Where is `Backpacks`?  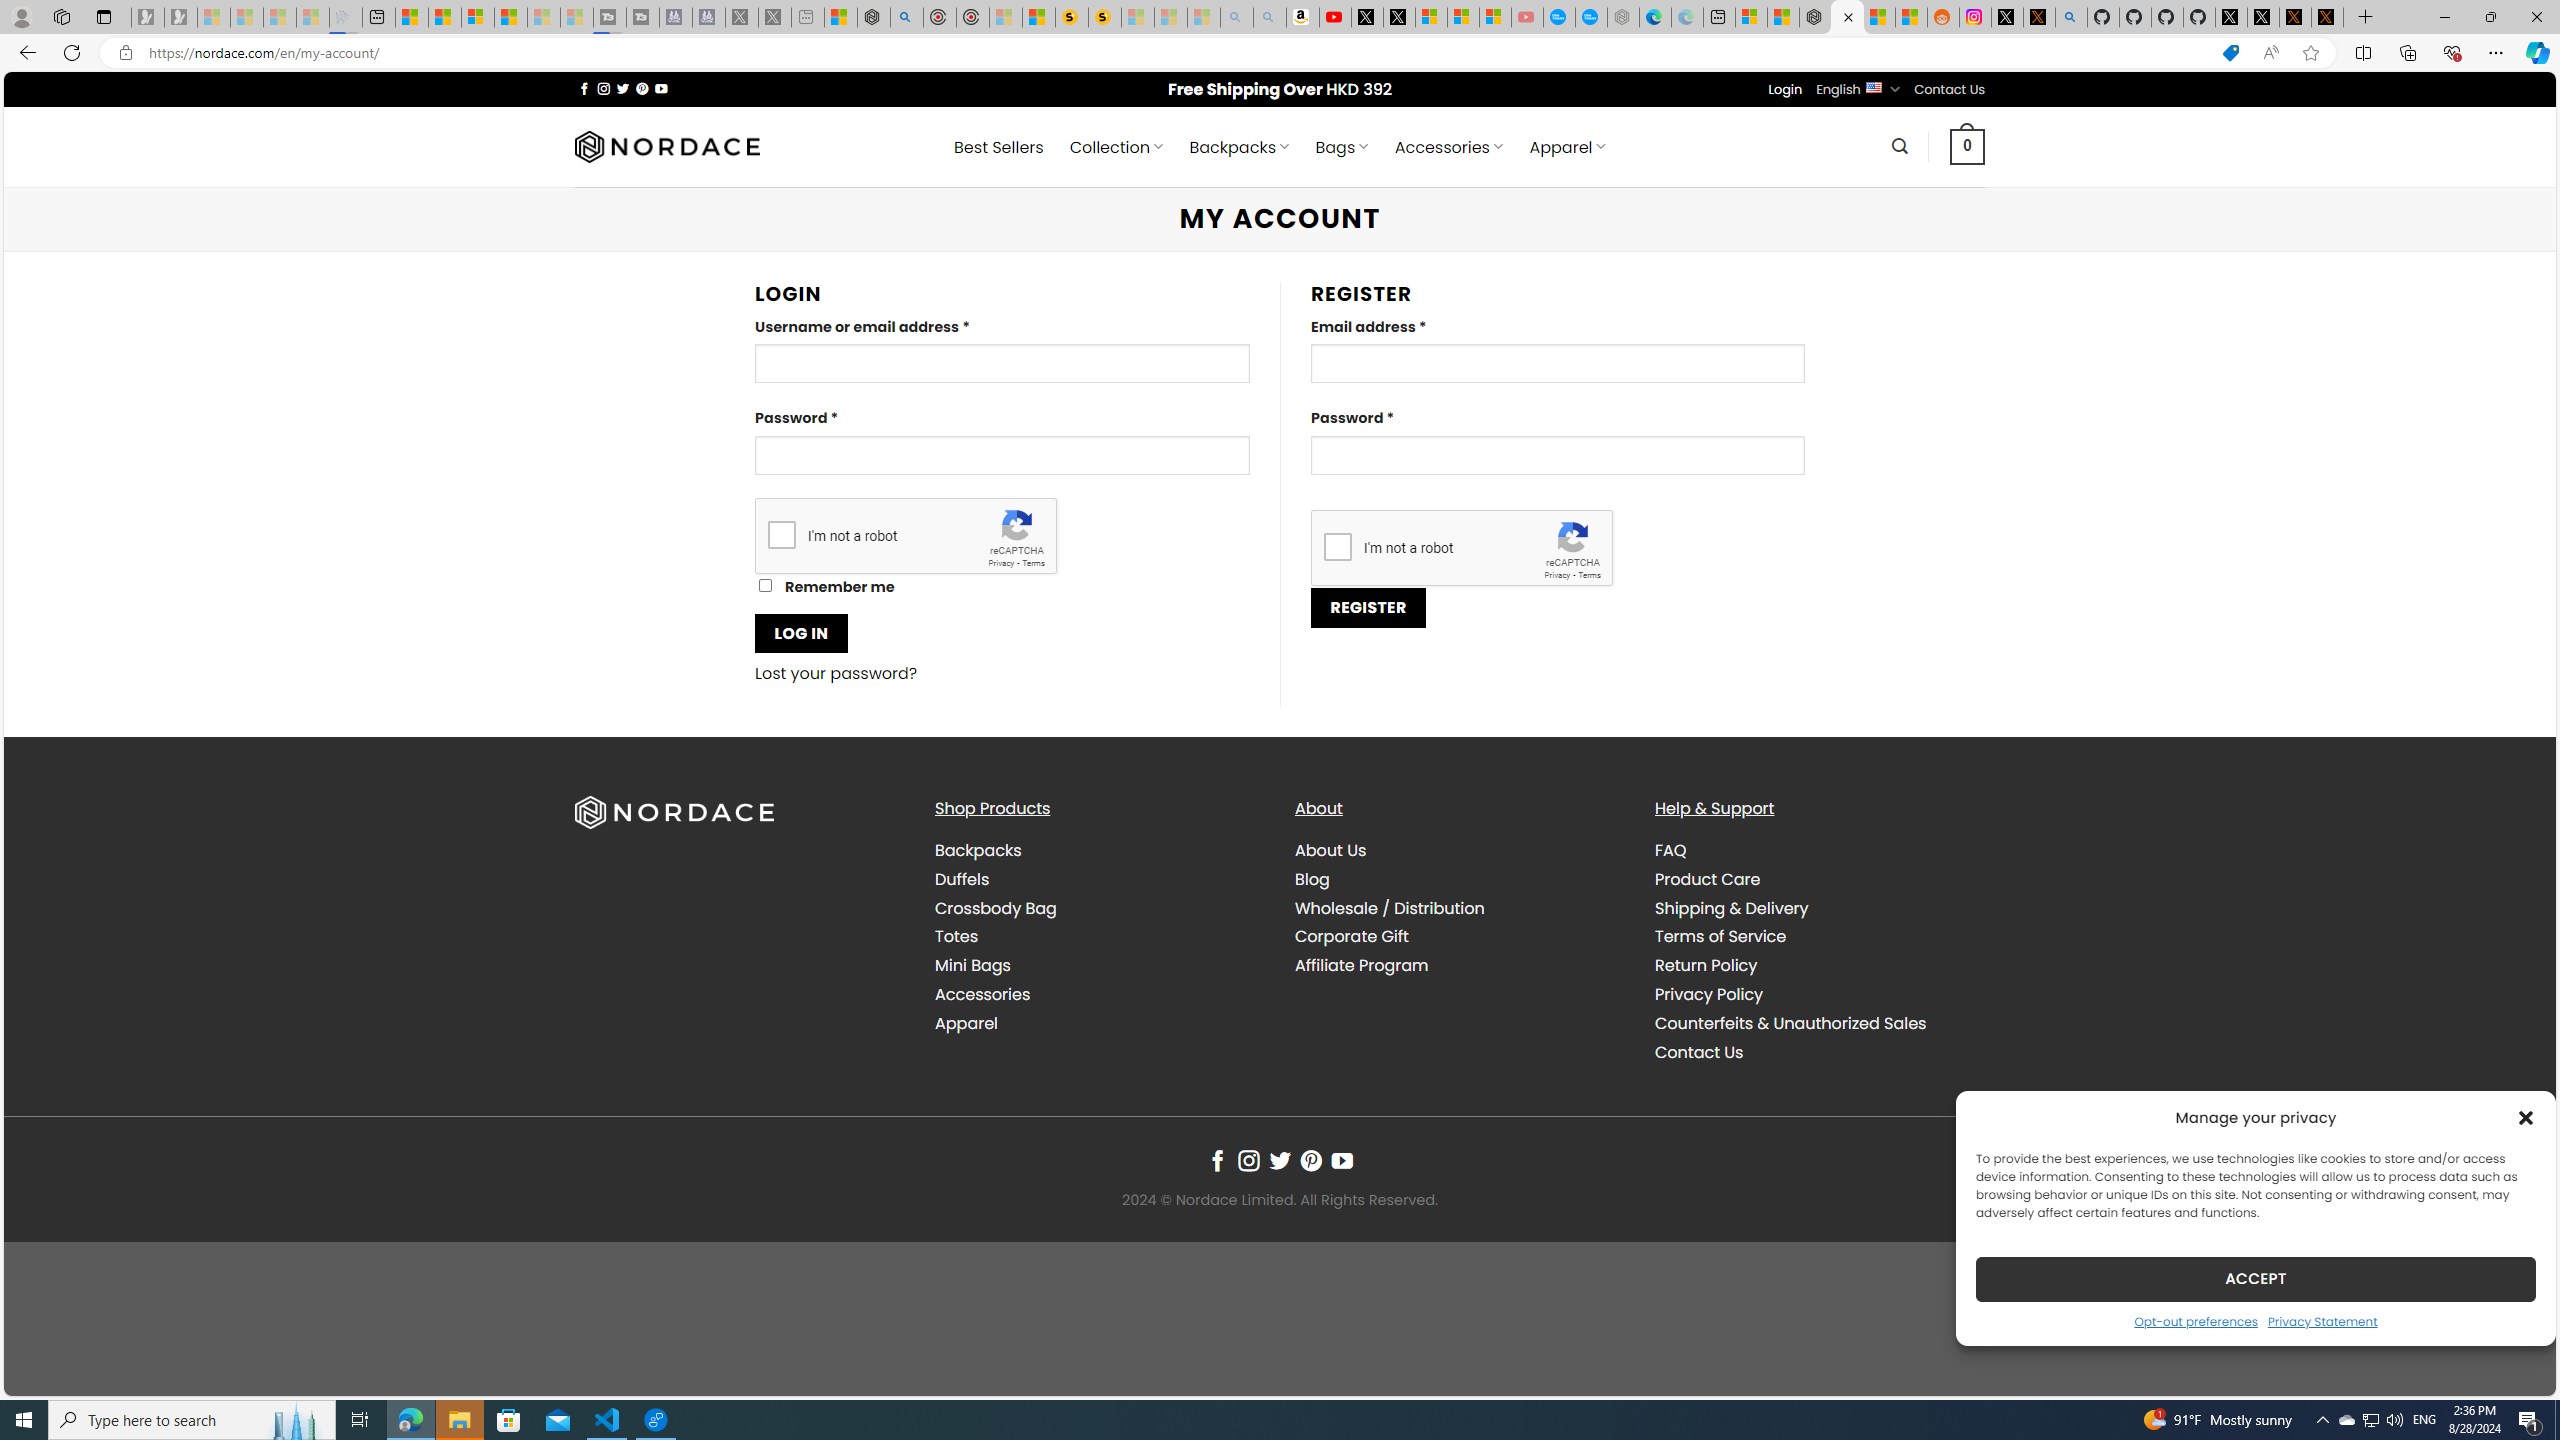
Backpacks is located at coordinates (1099, 851).